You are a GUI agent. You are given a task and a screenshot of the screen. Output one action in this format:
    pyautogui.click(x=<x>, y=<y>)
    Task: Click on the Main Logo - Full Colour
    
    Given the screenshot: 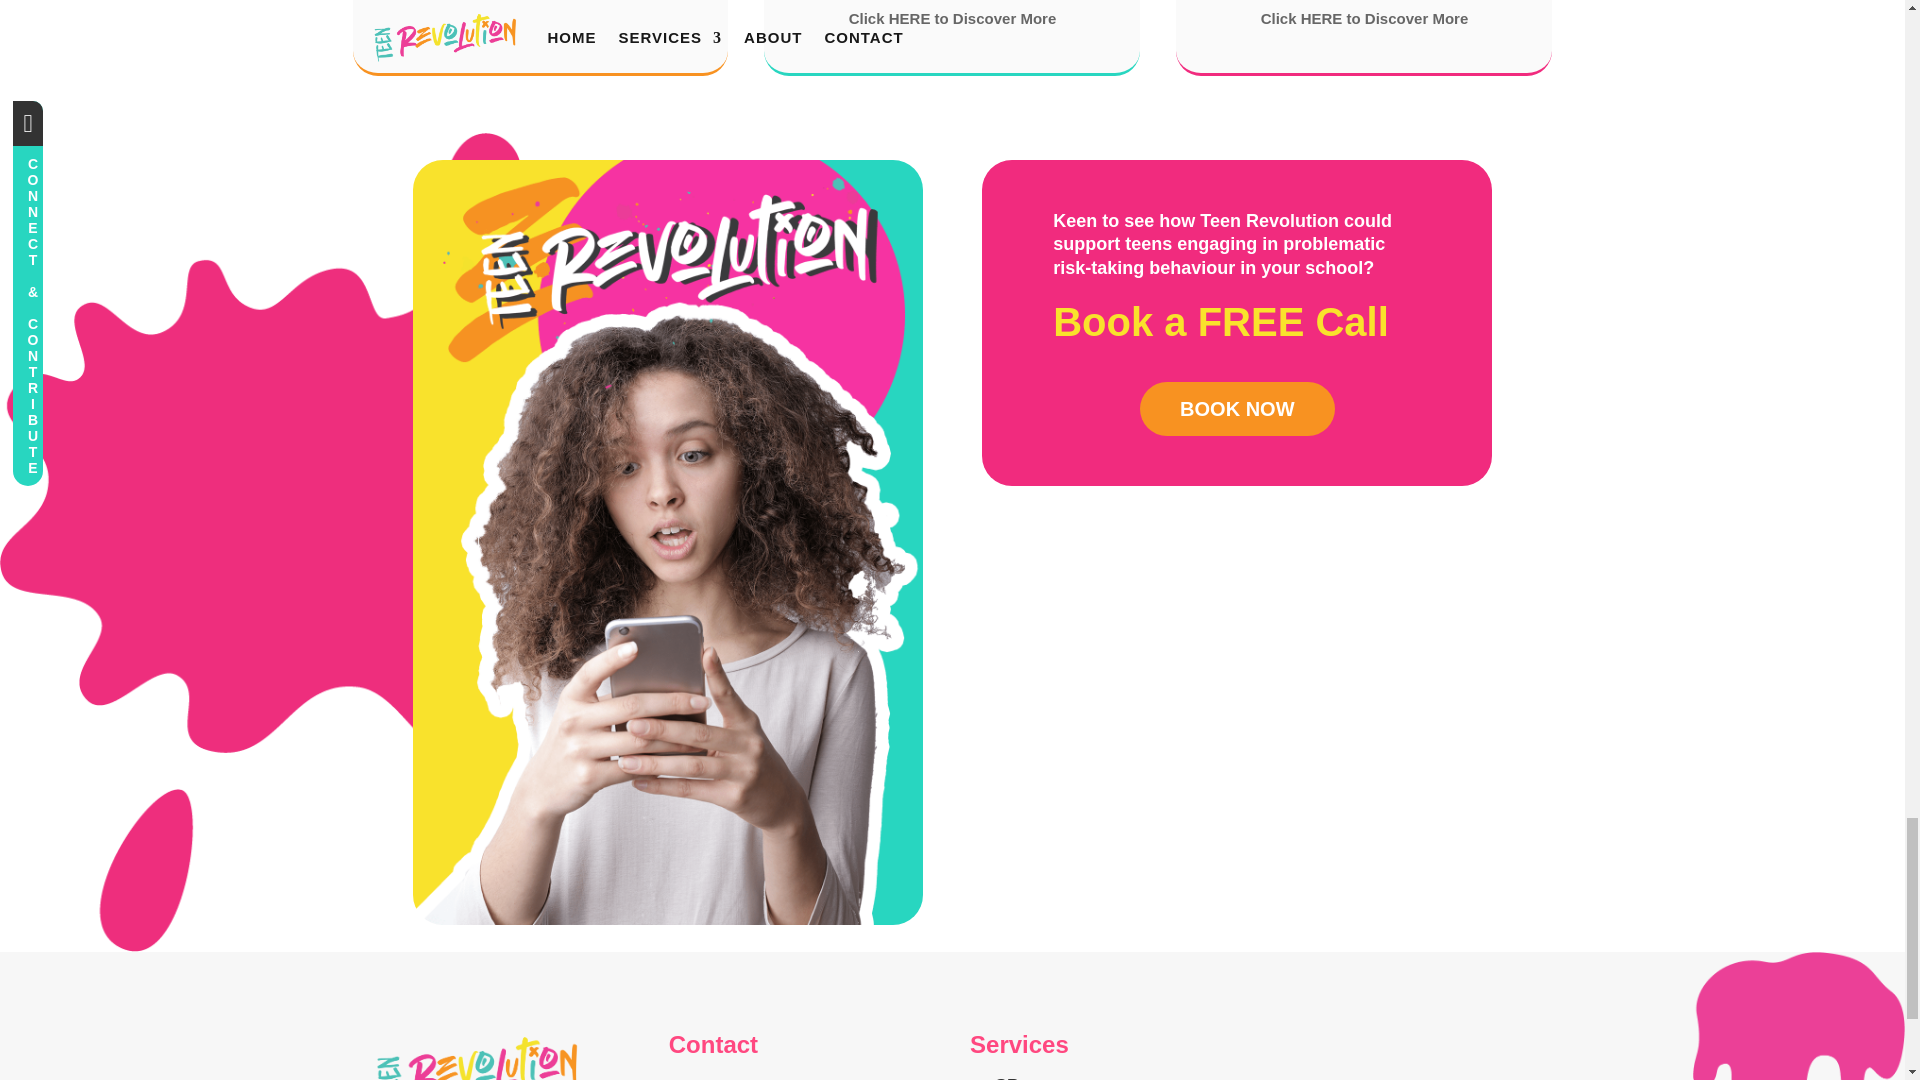 What is the action you would take?
    pyautogui.click(x=474, y=1056)
    